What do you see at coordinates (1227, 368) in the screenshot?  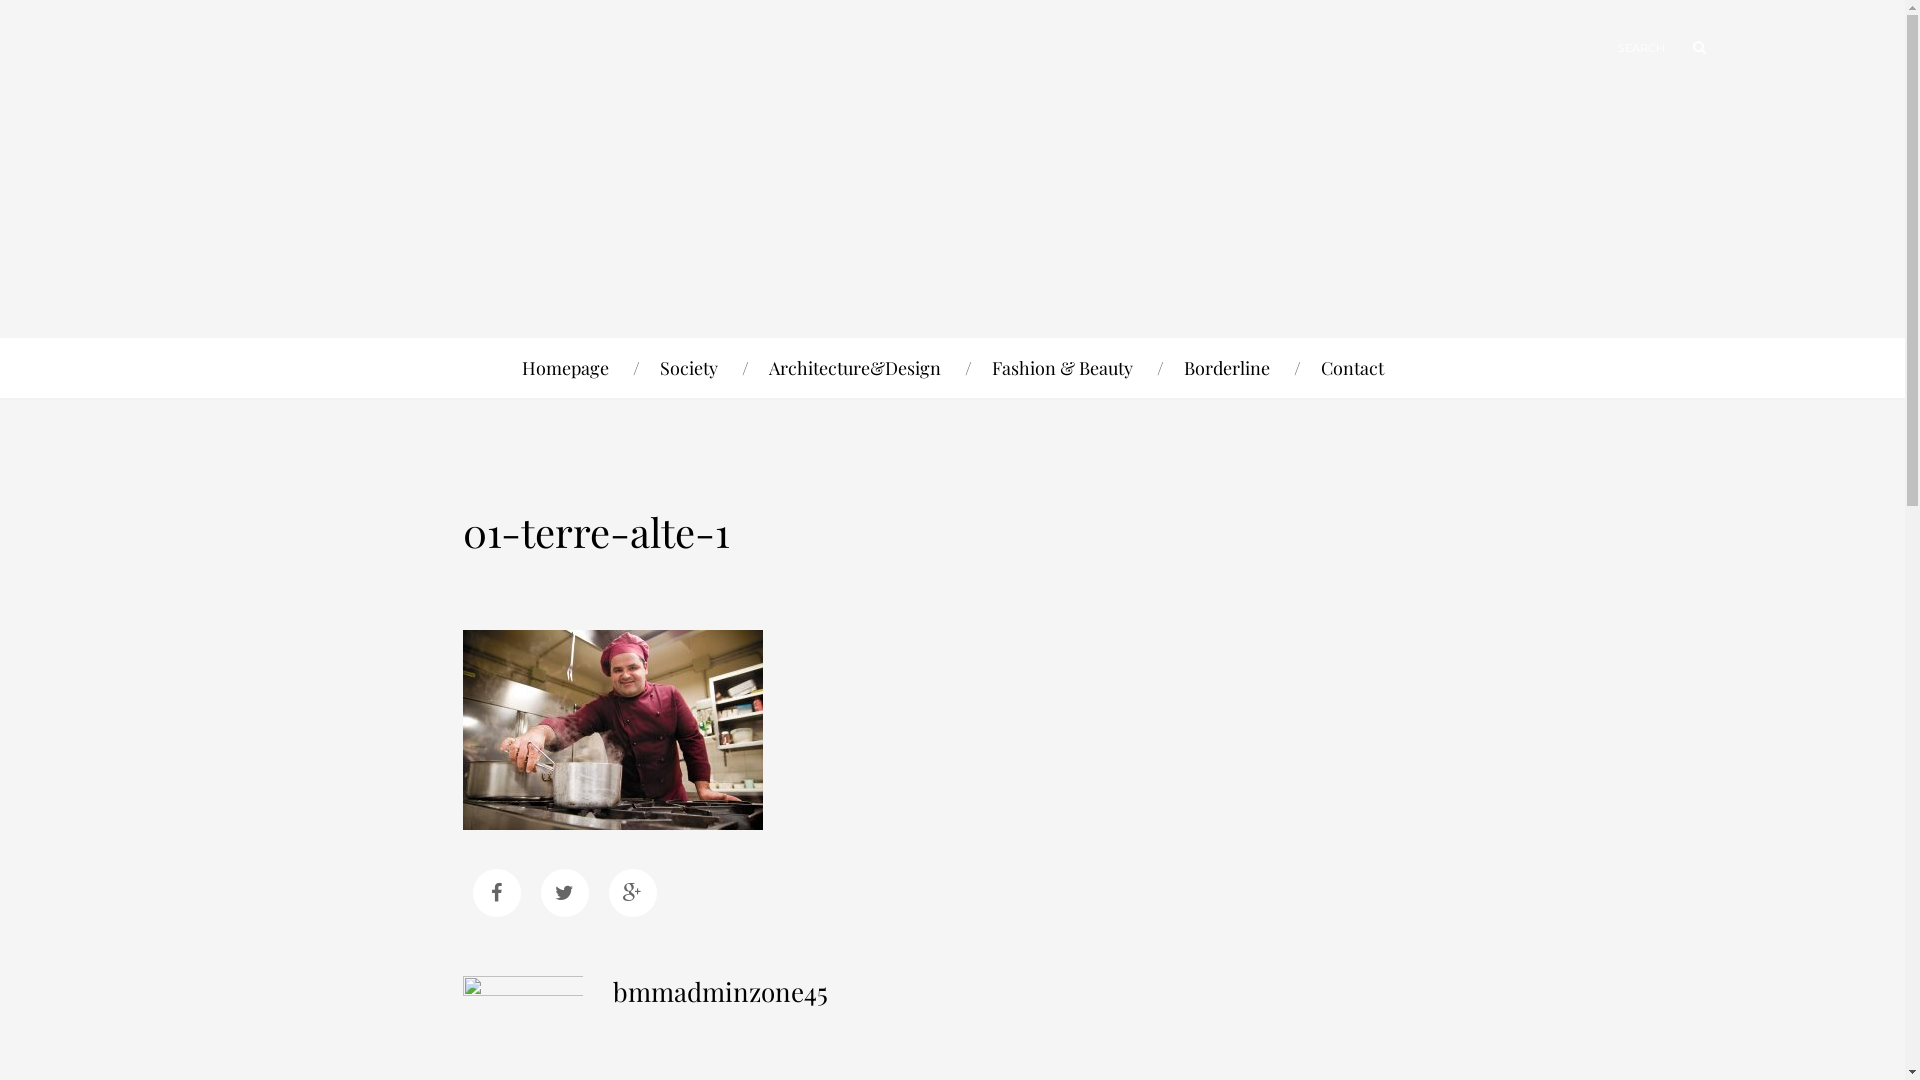 I see `Borderline` at bounding box center [1227, 368].